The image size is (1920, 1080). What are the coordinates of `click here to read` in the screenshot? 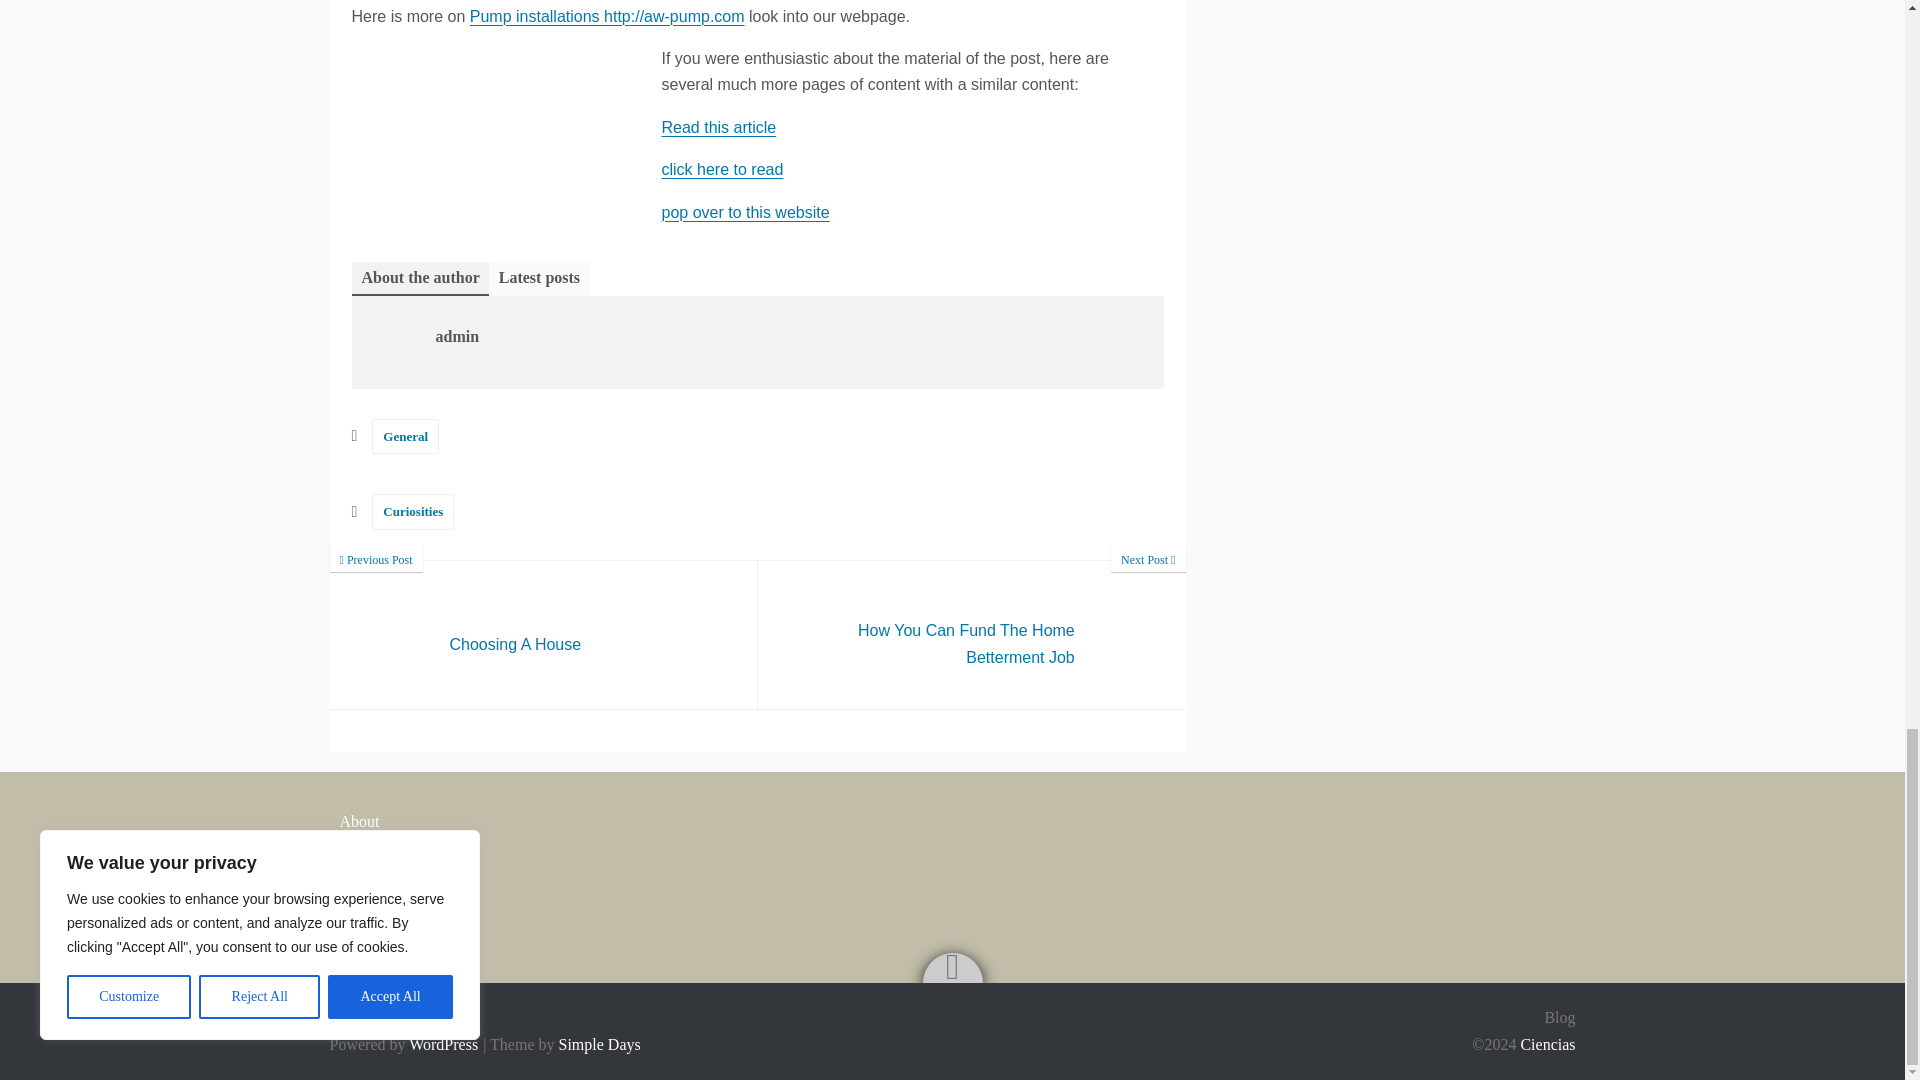 It's located at (544, 634).